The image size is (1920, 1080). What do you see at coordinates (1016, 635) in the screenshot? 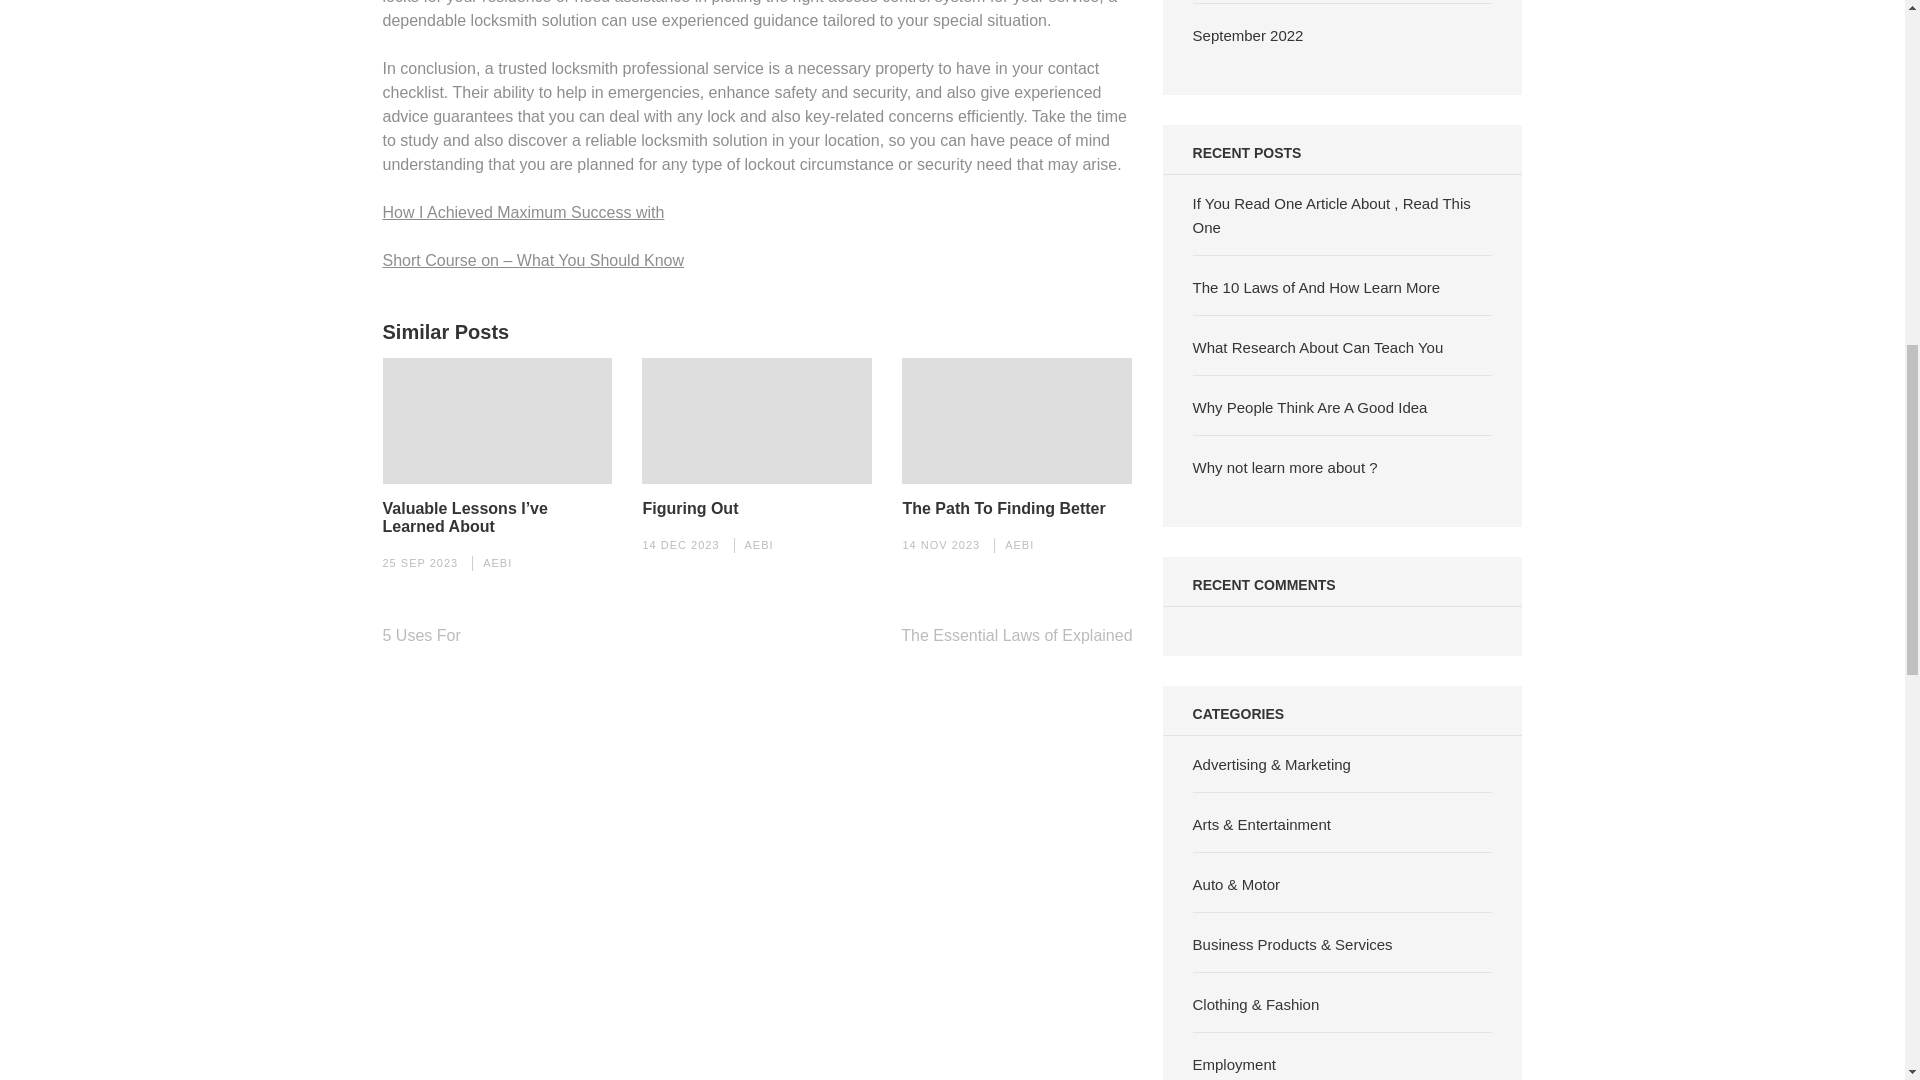
I see `The Essential Laws of Explained` at bounding box center [1016, 635].